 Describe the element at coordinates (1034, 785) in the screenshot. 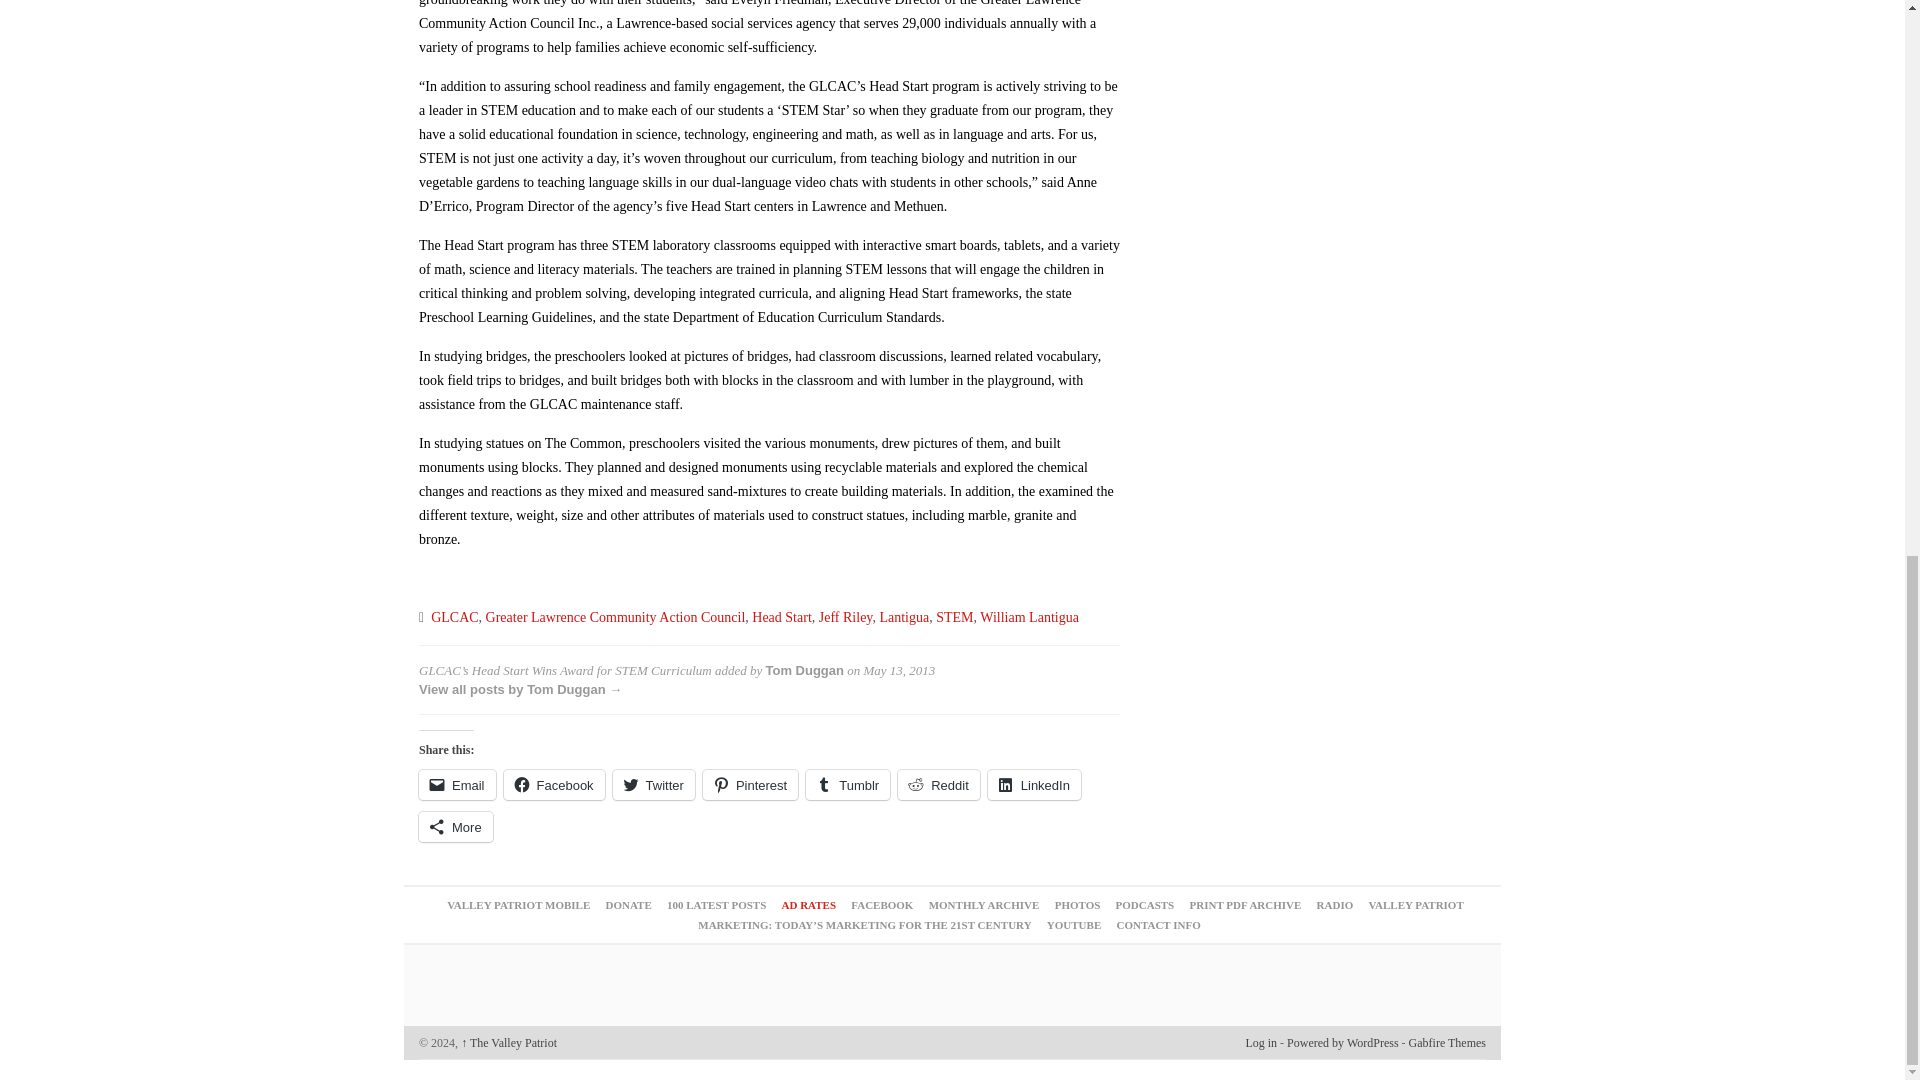

I see `Click to share on LinkedIn` at that location.